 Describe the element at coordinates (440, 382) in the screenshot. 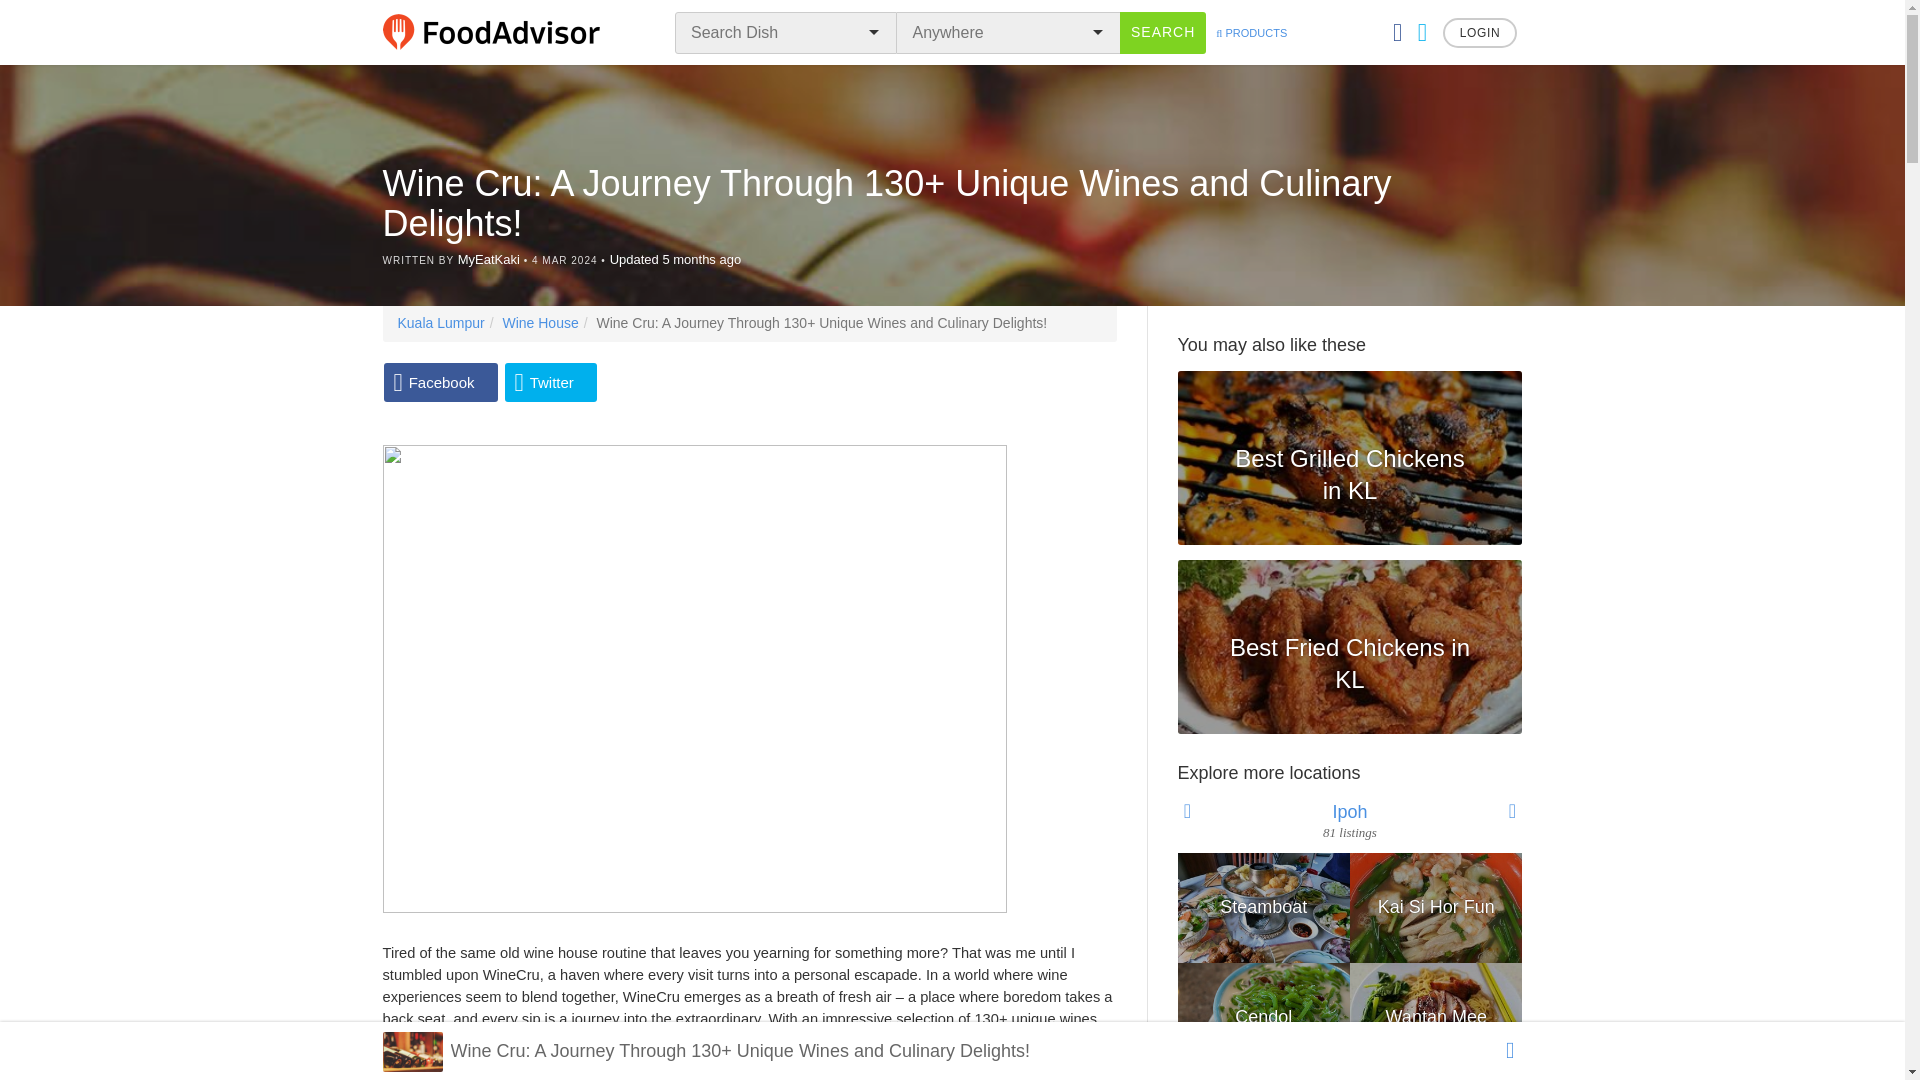

I see `Facebook` at that location.